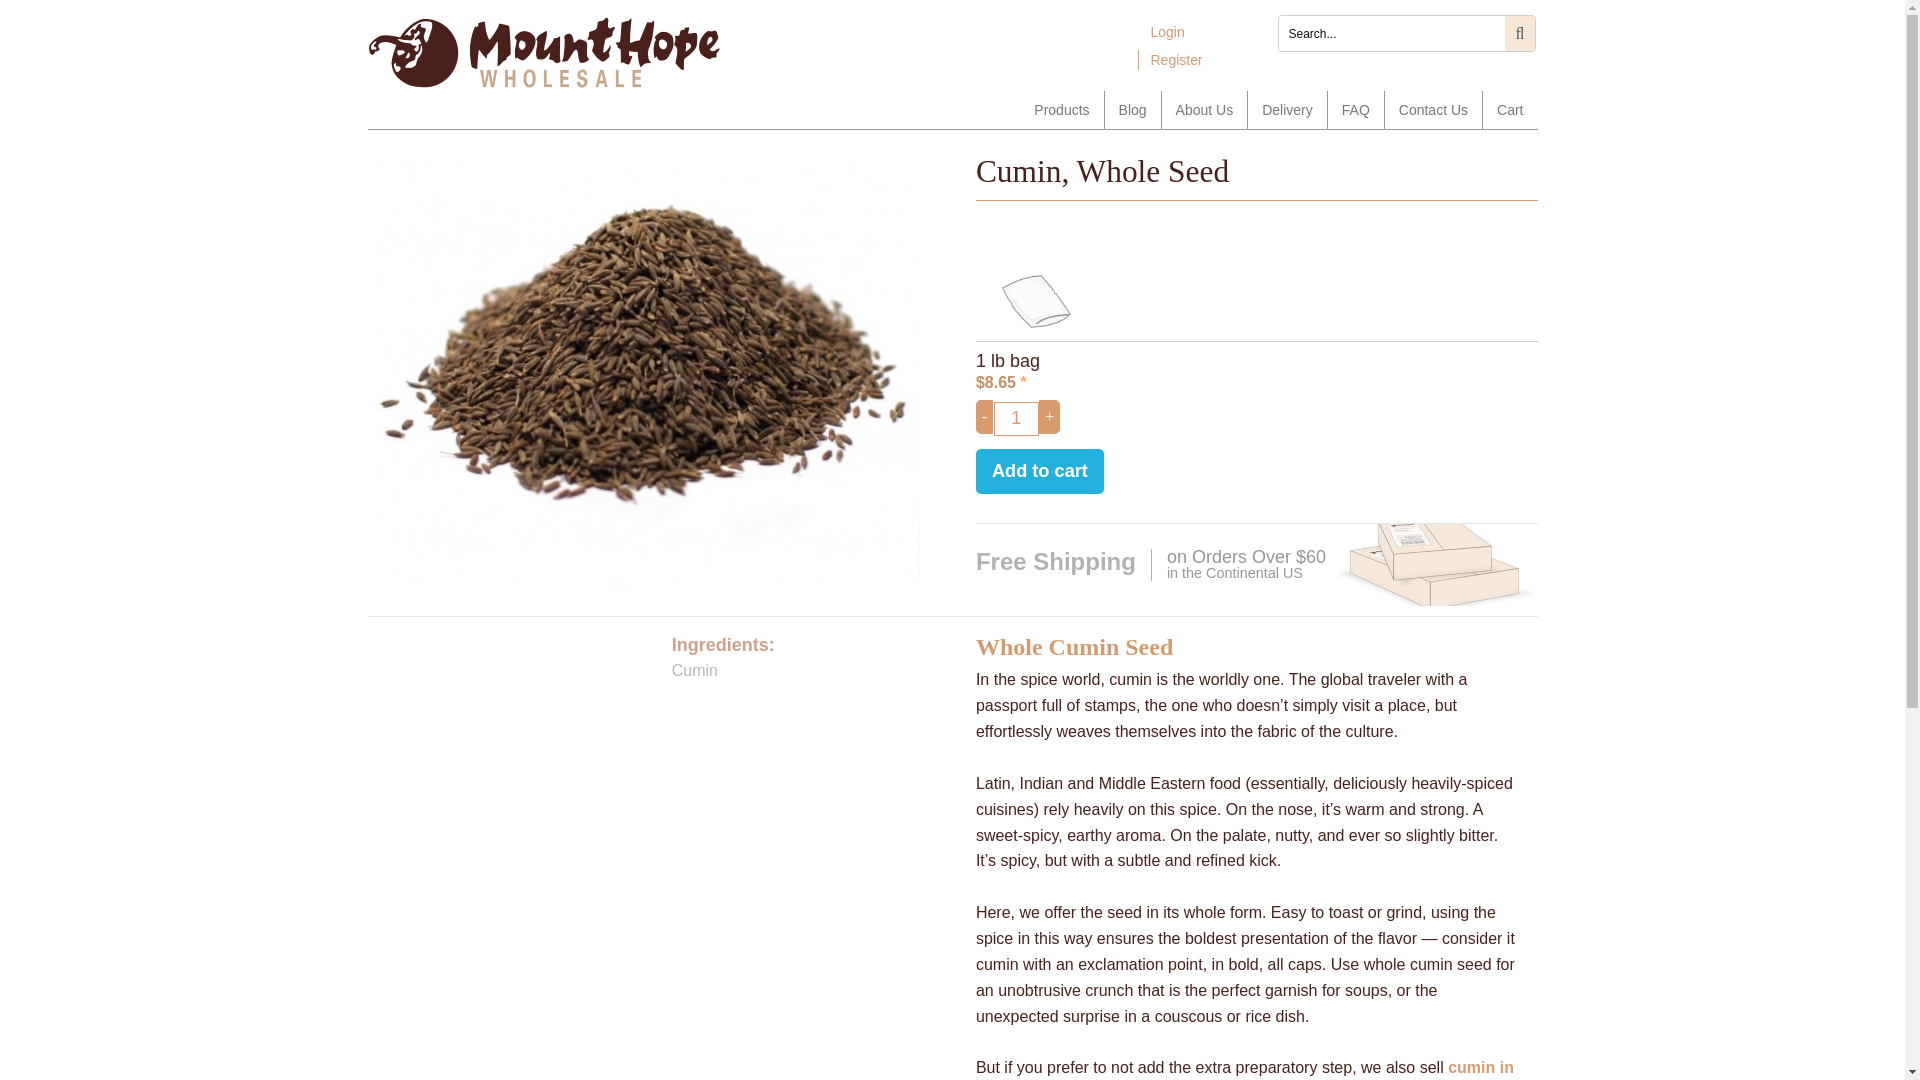  Describe the element at coordinates (1256, 356) in the screenshot. I see `1731` at that location.